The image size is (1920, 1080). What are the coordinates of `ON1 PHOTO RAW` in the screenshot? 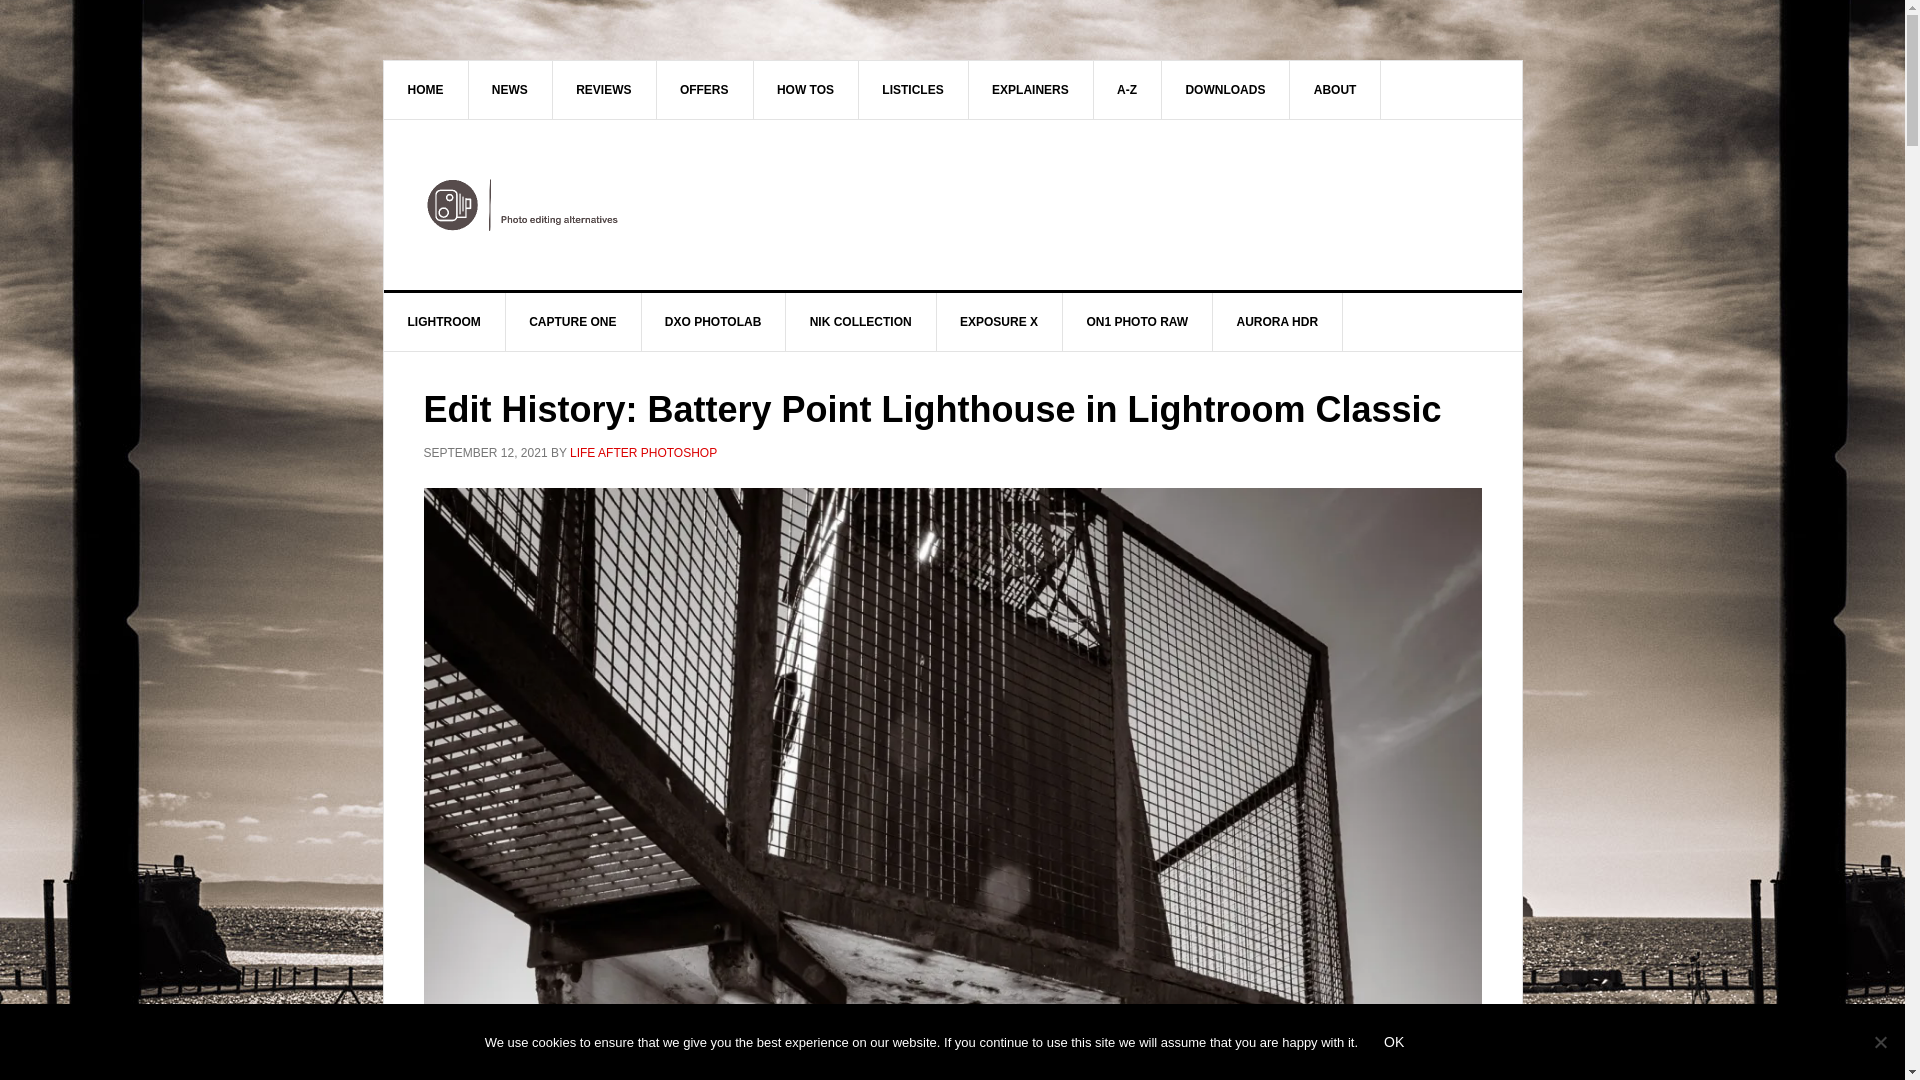 It's located at (1137, 322).